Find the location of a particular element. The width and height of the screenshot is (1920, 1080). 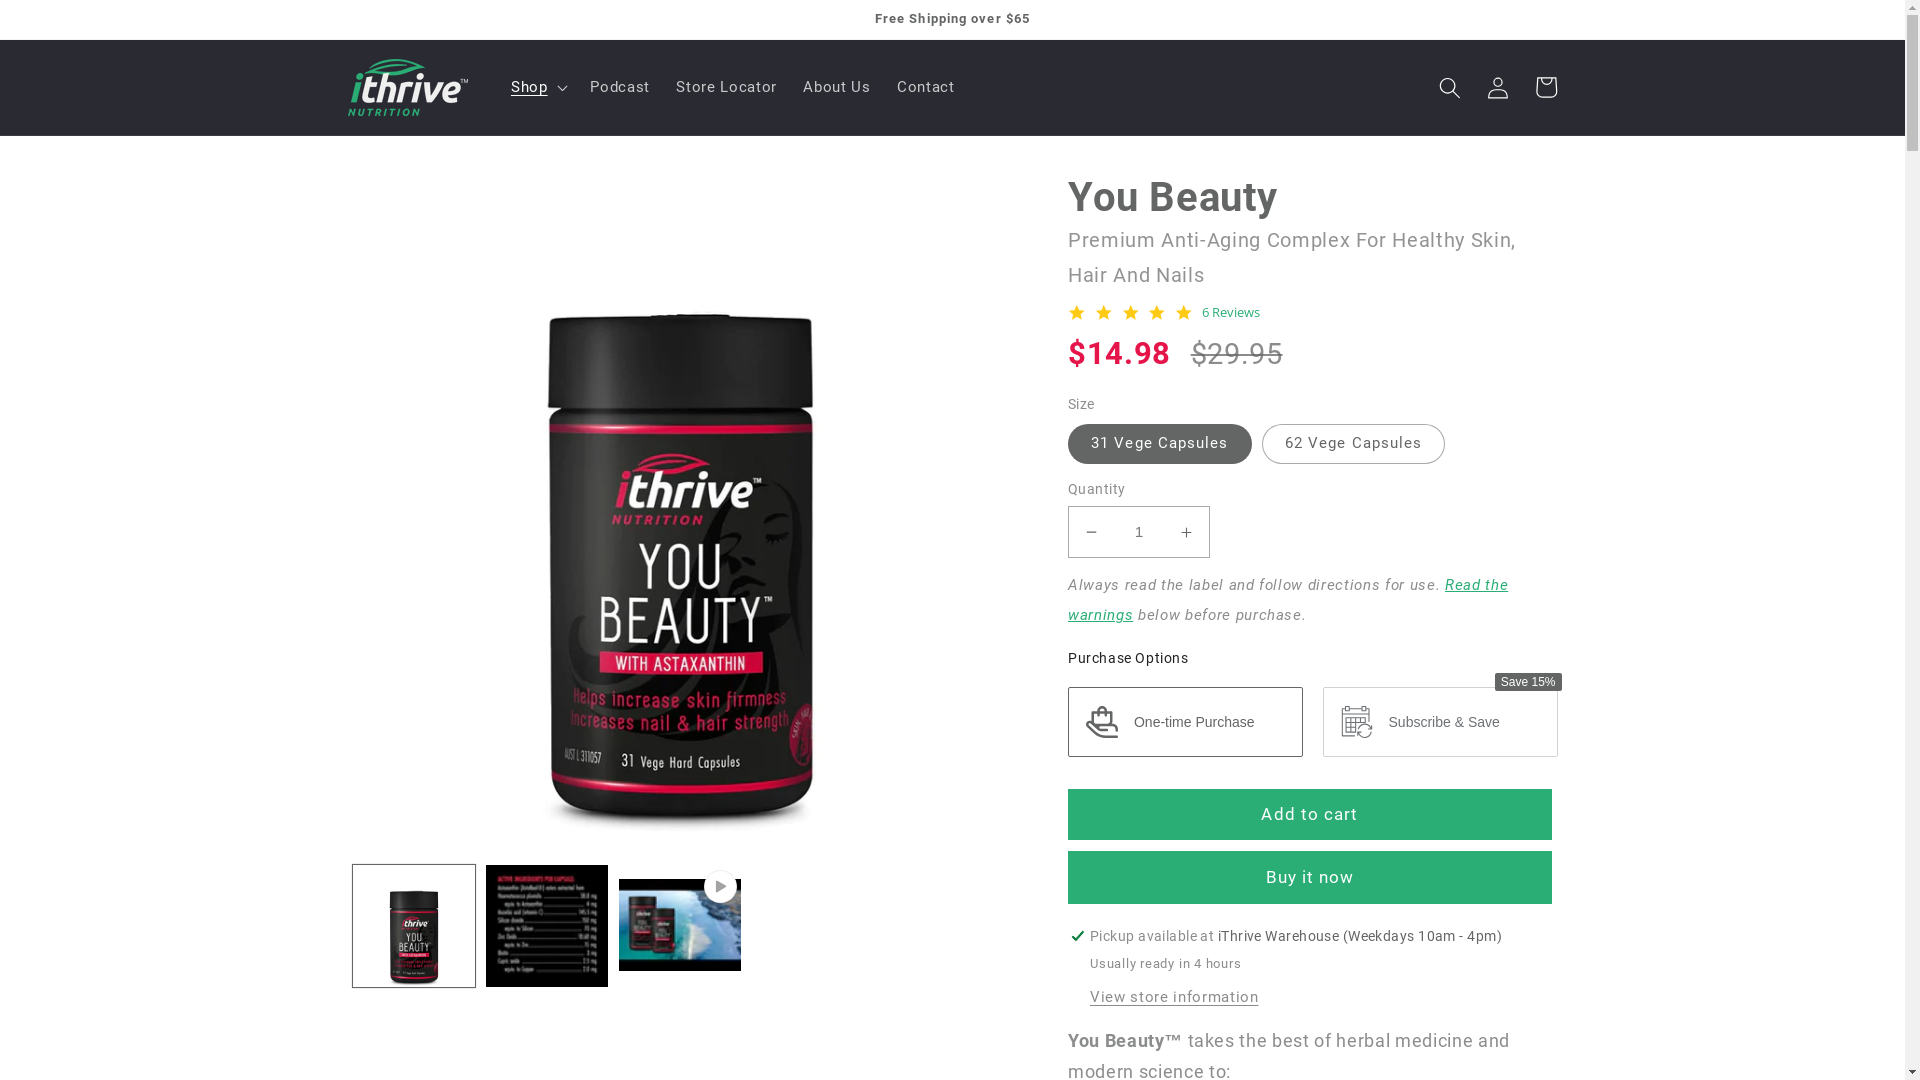

Cart is located at coordinates (1546, 87).